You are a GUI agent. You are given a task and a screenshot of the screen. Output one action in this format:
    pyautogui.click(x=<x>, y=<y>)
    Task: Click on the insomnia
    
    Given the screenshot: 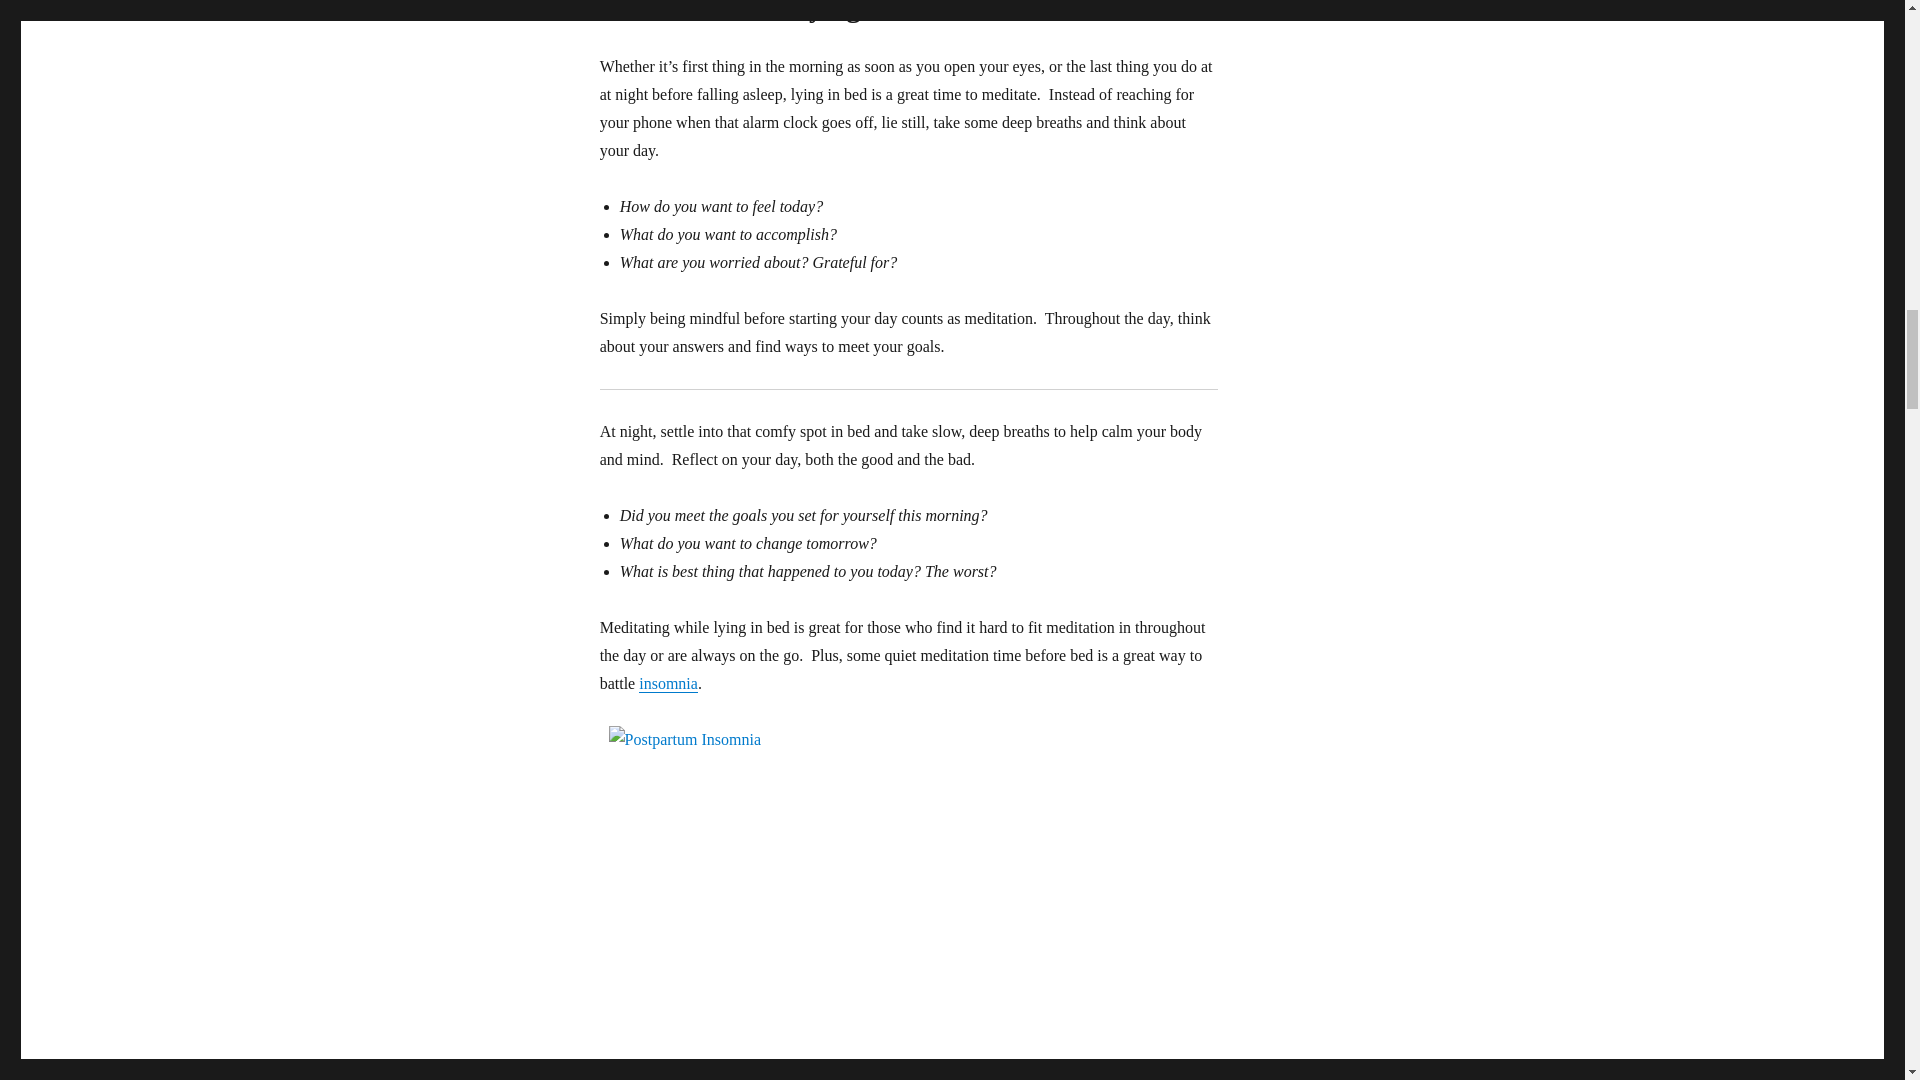 What is the action you would take?
    pyautogui.click(x=668, y=684)
    